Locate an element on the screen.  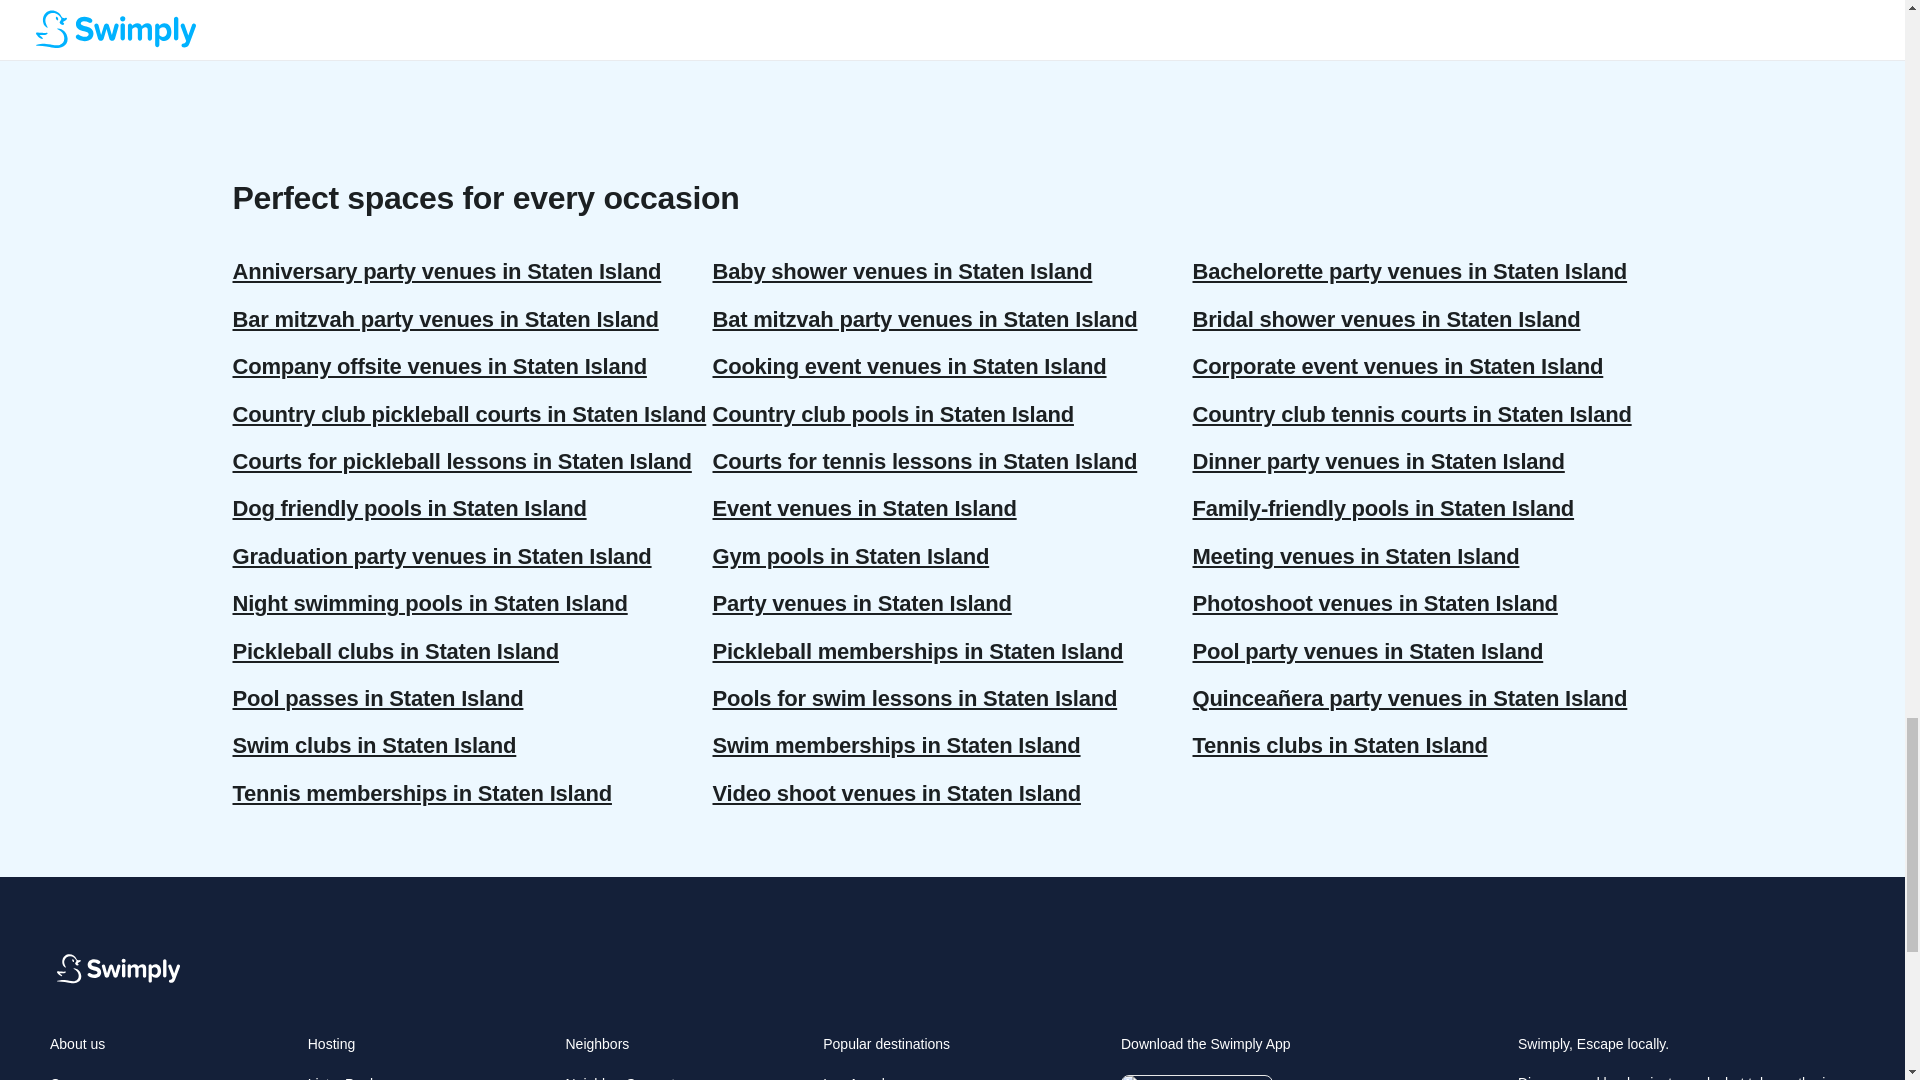
Corporate event venues in Staten Island is located at coordinates (1432, 366).